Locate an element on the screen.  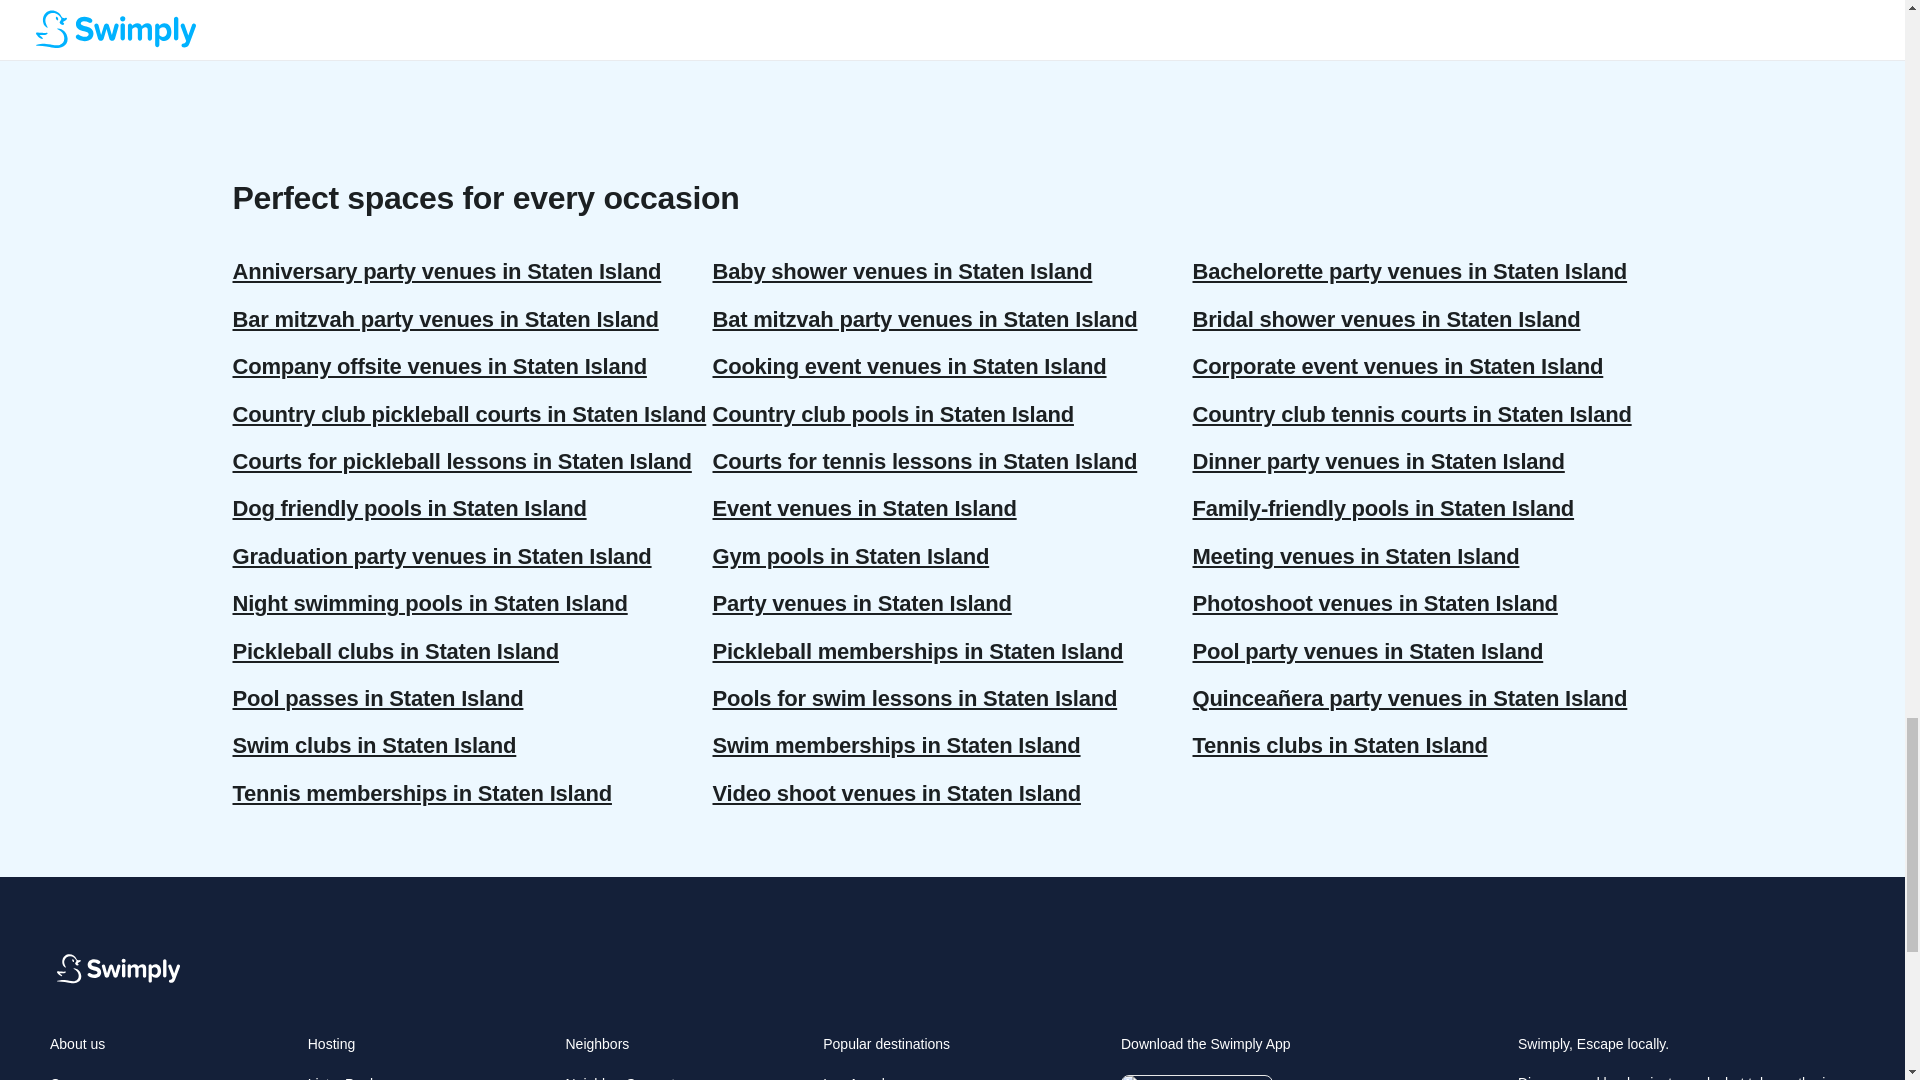
Corporate event venues in Staten Island is located at coordinates (1432, 366).